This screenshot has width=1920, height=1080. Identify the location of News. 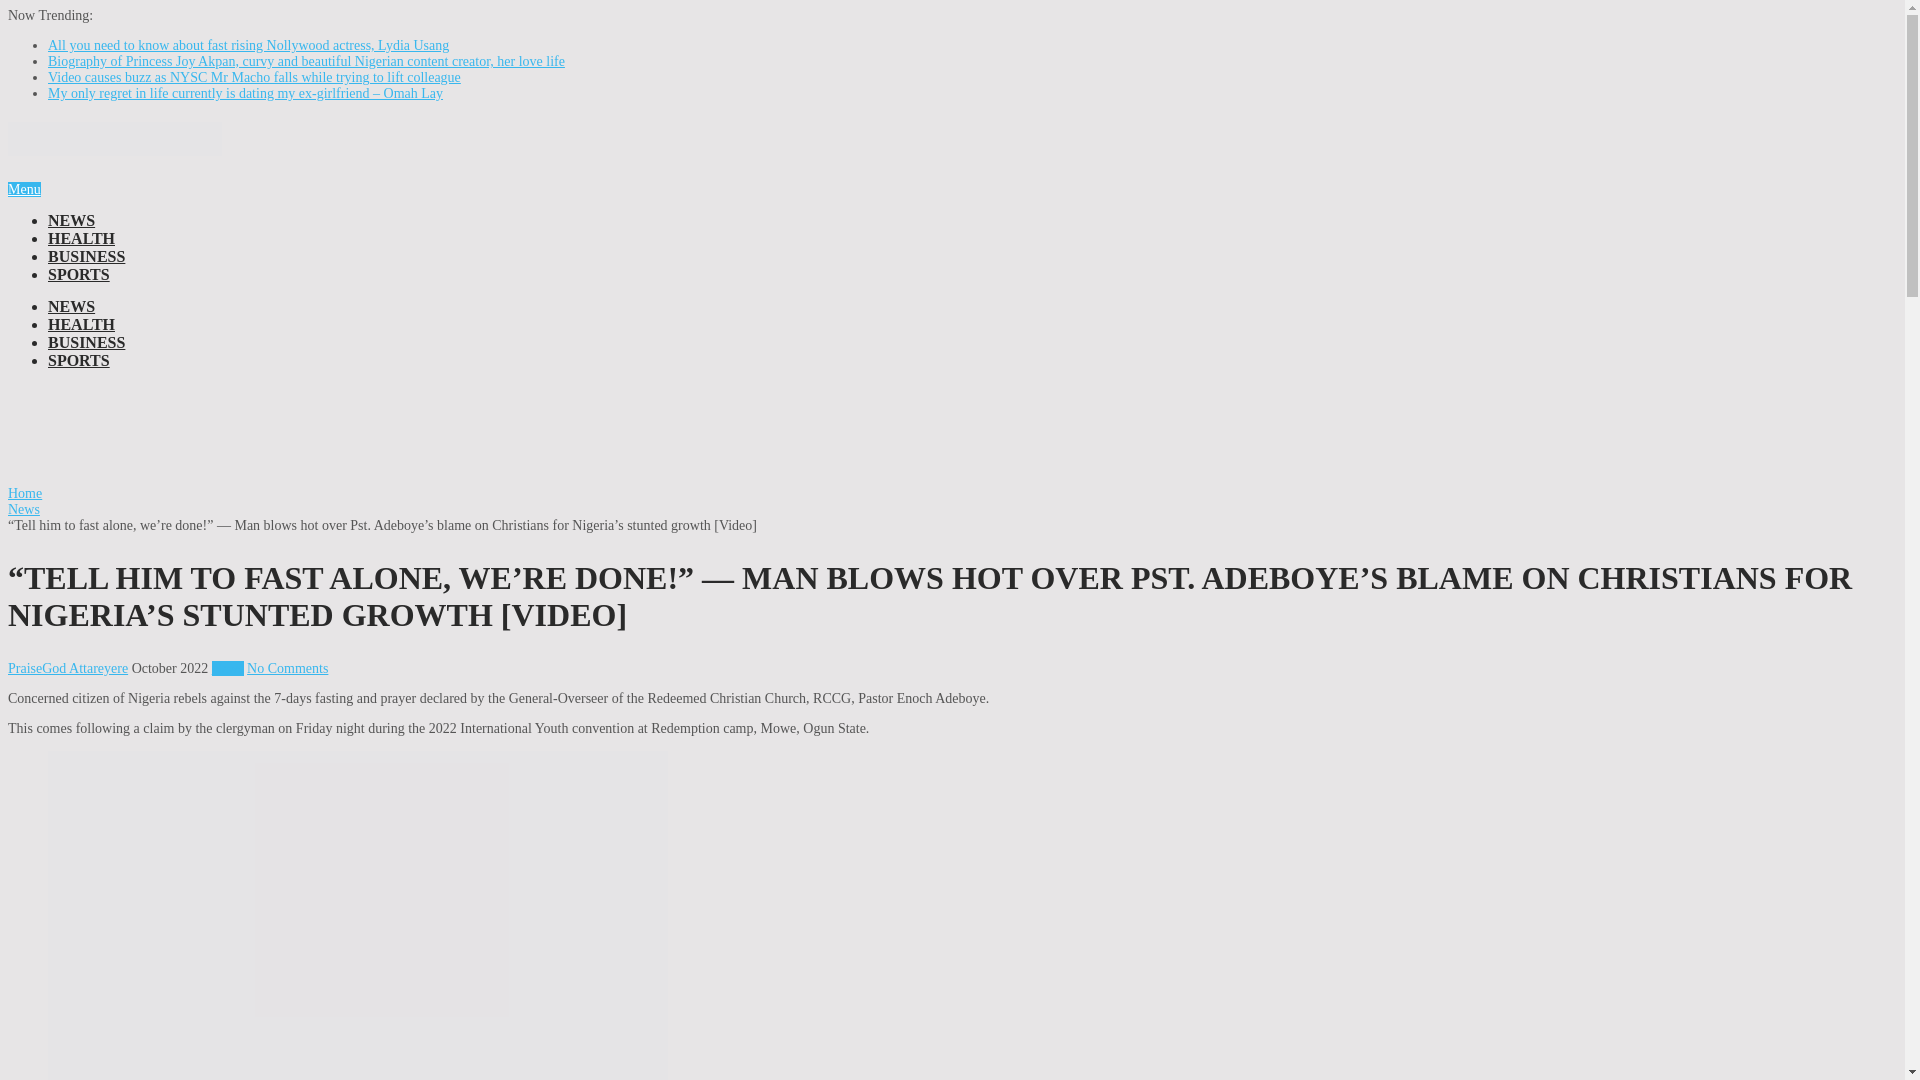
(227, 668).